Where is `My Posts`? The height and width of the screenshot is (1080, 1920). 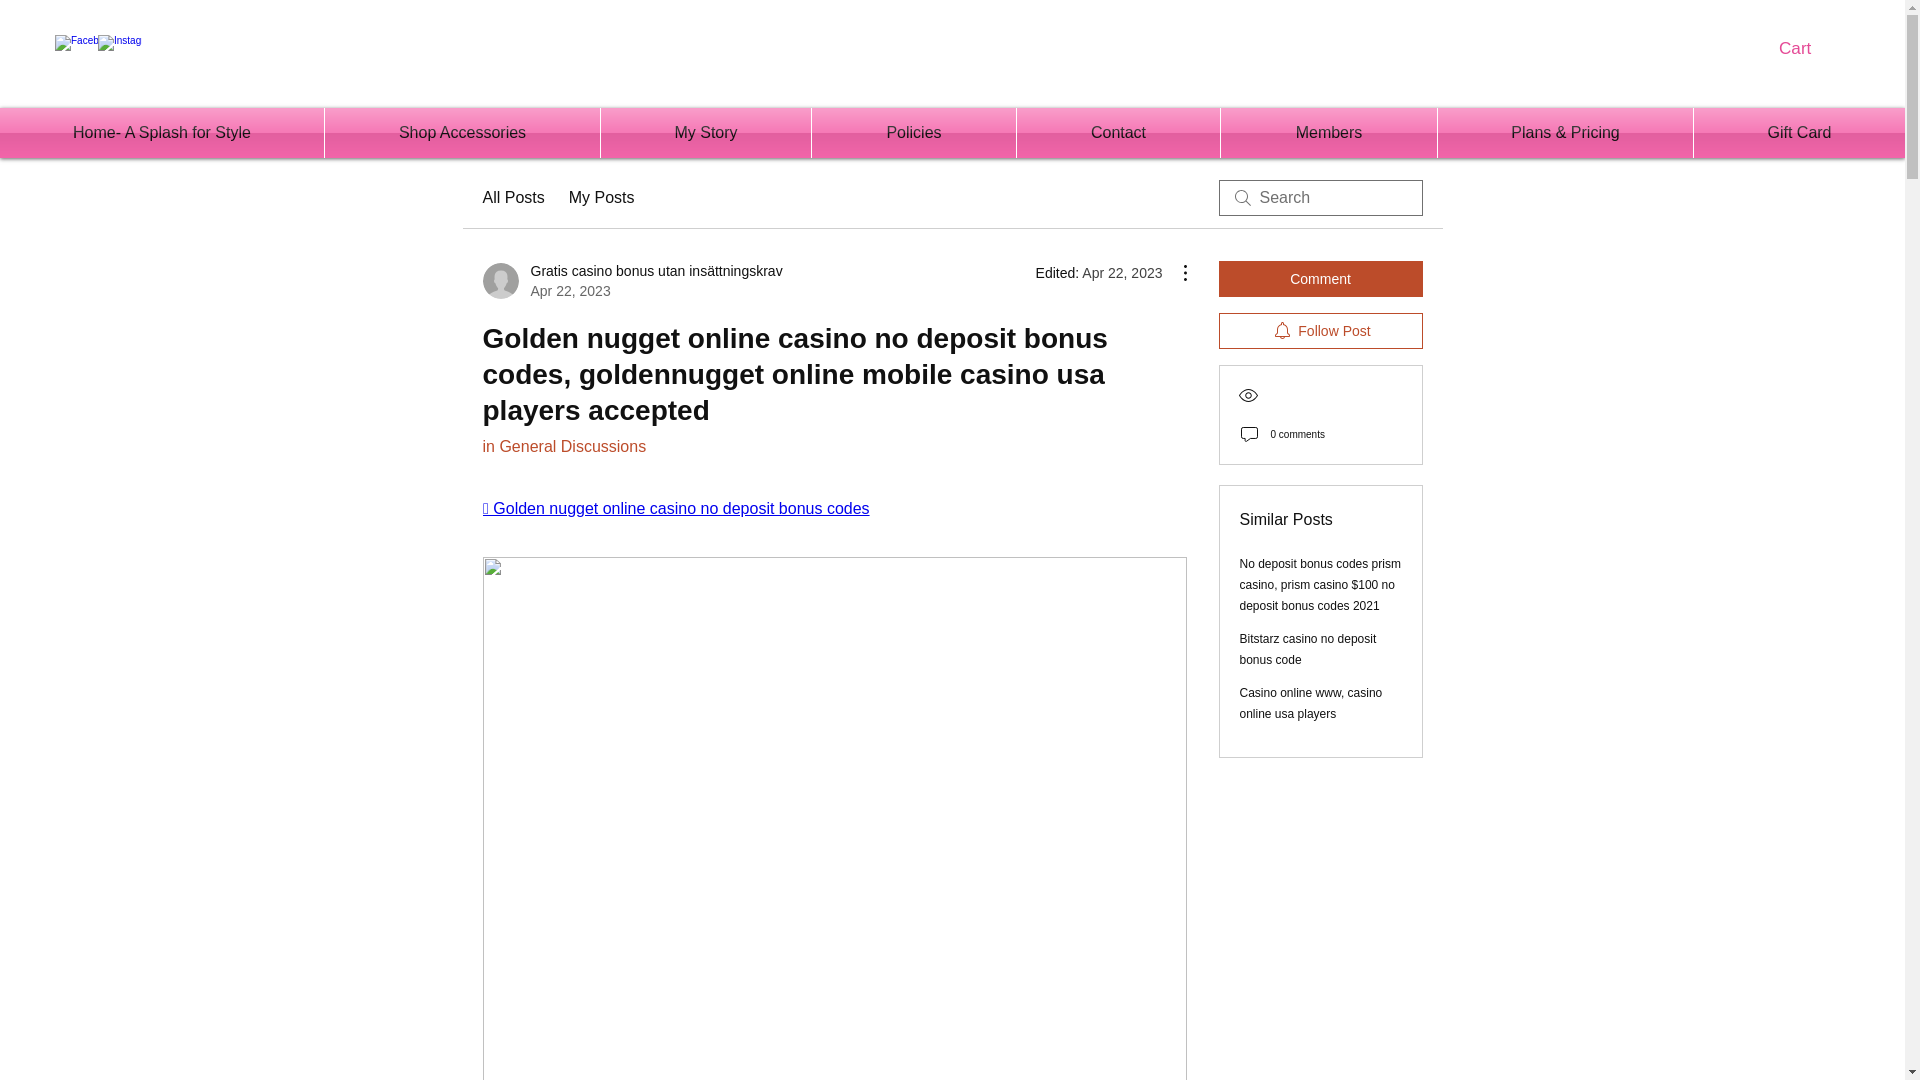
My Posts is located at coordinates (602, 197).